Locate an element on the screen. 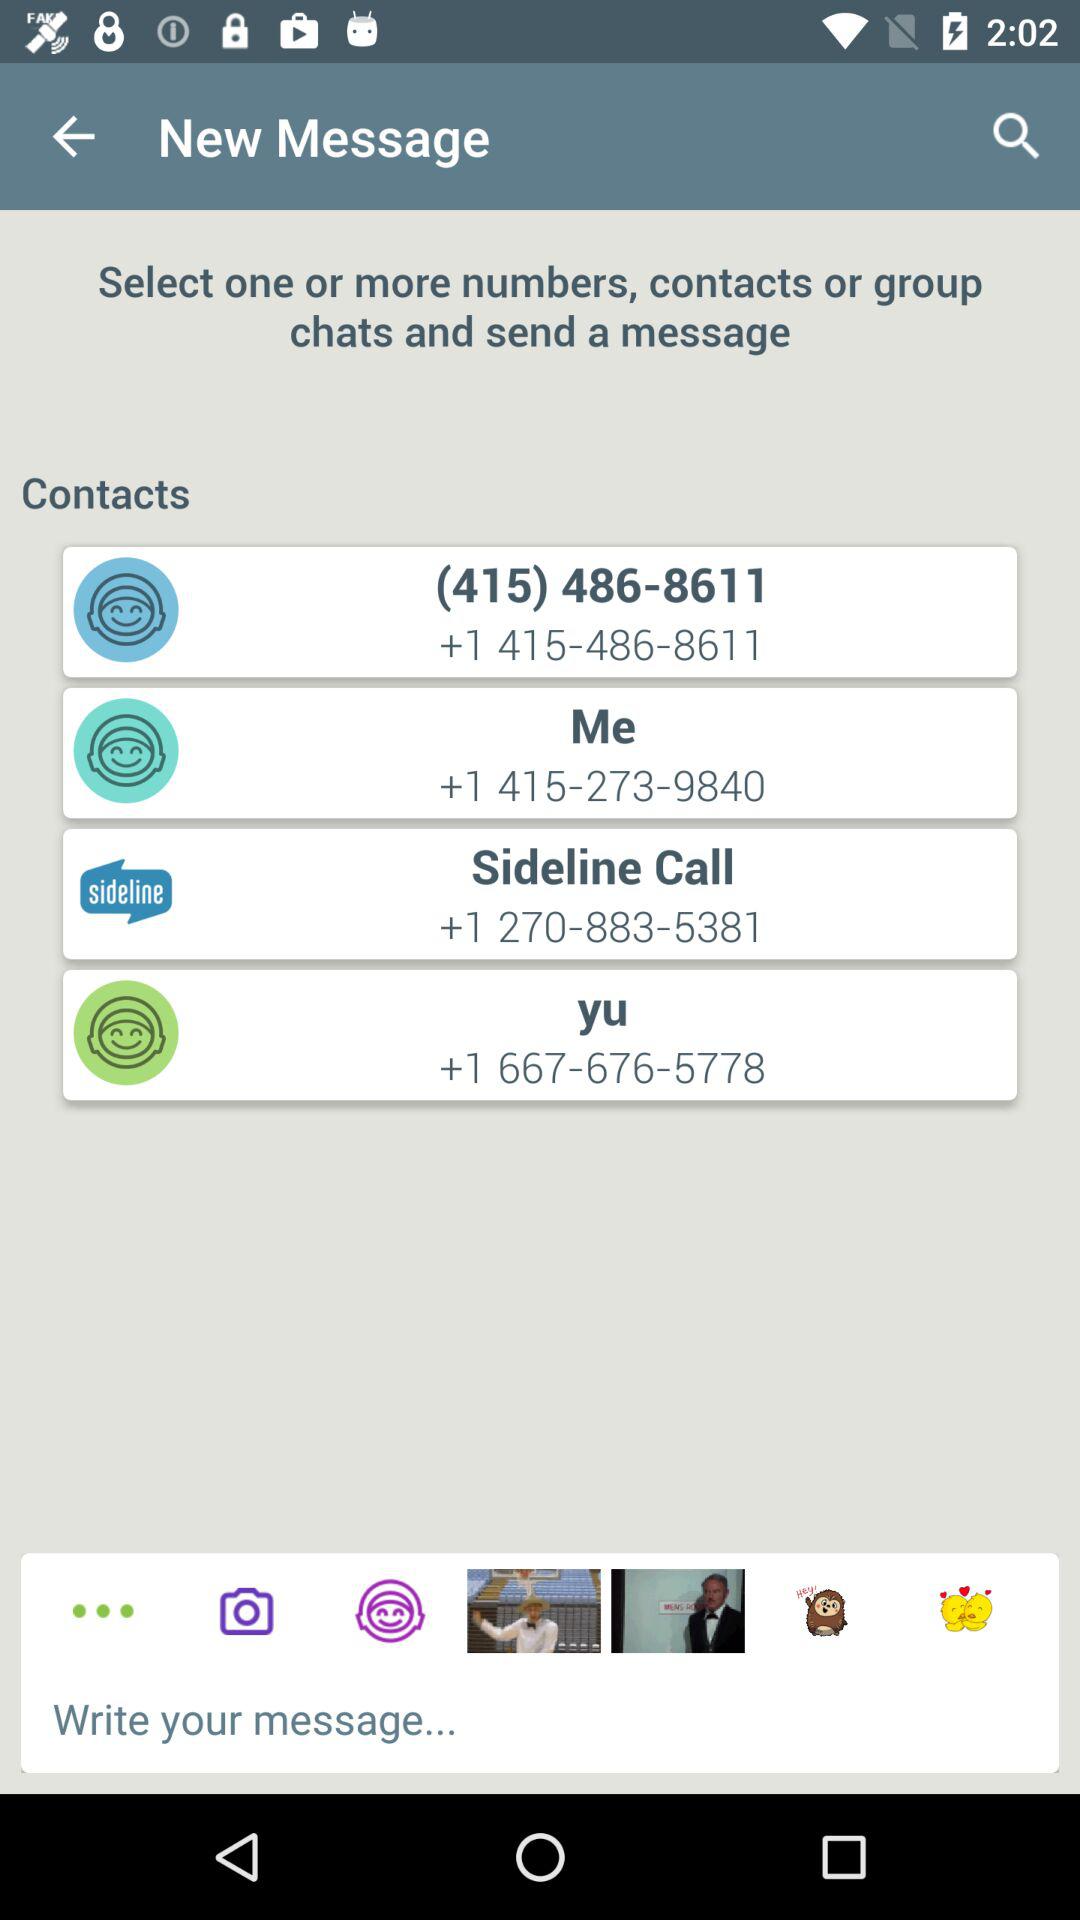  upload a photo is located at coordinates (246, 1611).